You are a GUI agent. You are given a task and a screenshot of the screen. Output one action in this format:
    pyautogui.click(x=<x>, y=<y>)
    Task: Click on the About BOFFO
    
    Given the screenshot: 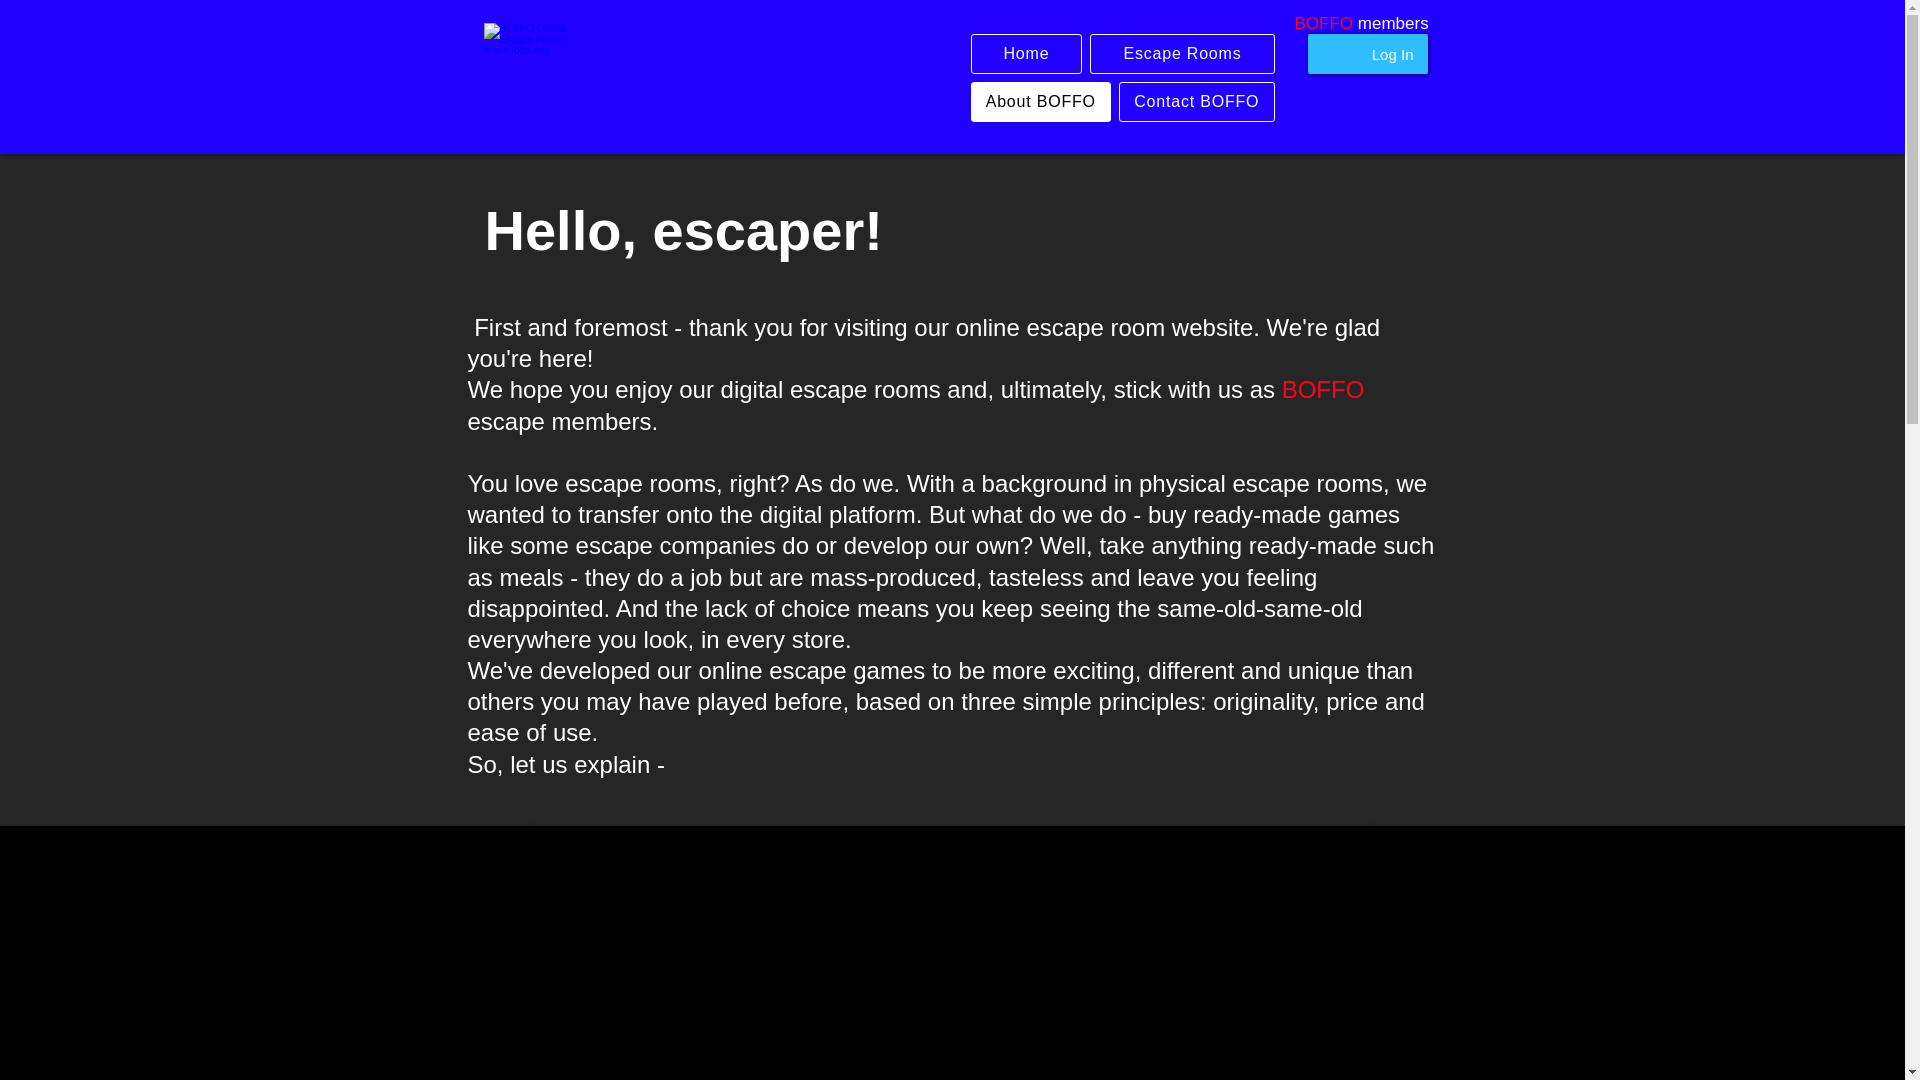 What is the action you would take?
    pyautogui.click(x=1040, y=102)
    